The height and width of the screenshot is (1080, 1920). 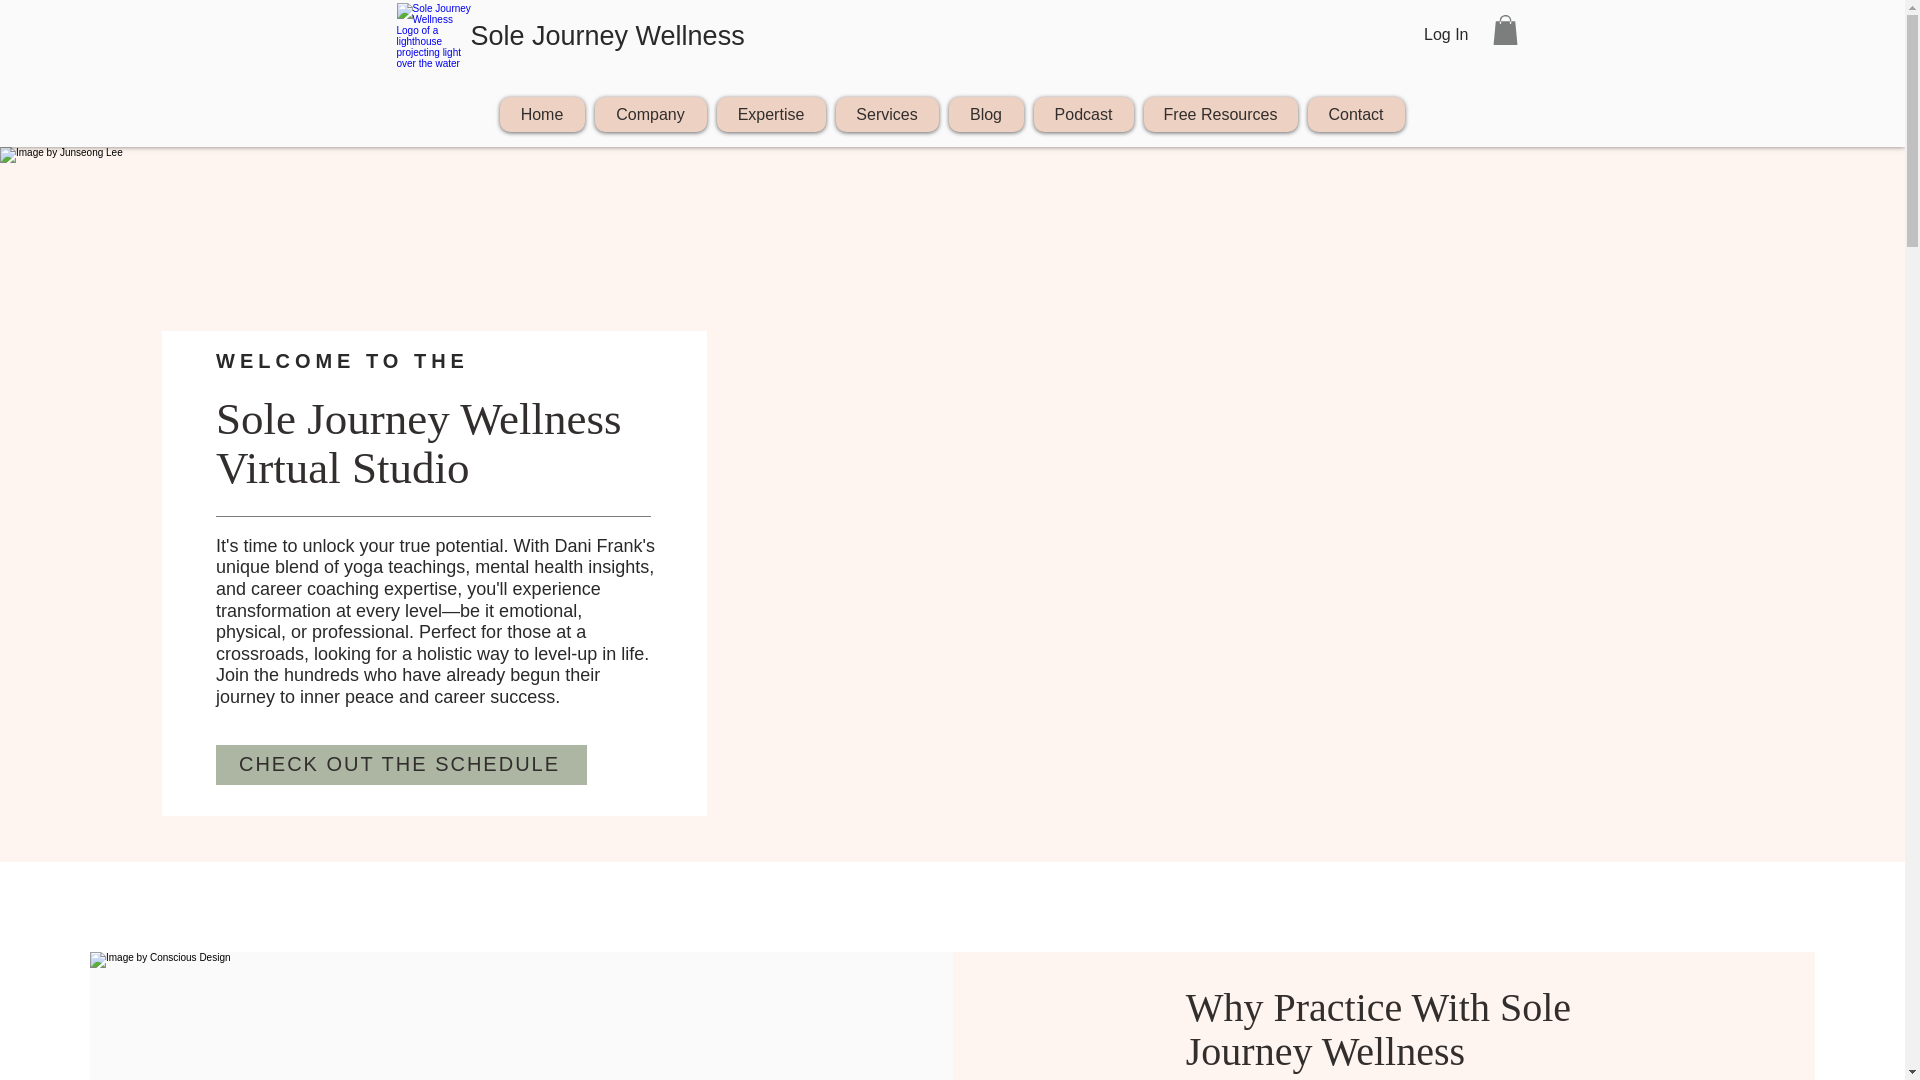 What do you see at coordinates (650, 114) in the screenshot?
I see `Company` at bounding box center [650, 114].